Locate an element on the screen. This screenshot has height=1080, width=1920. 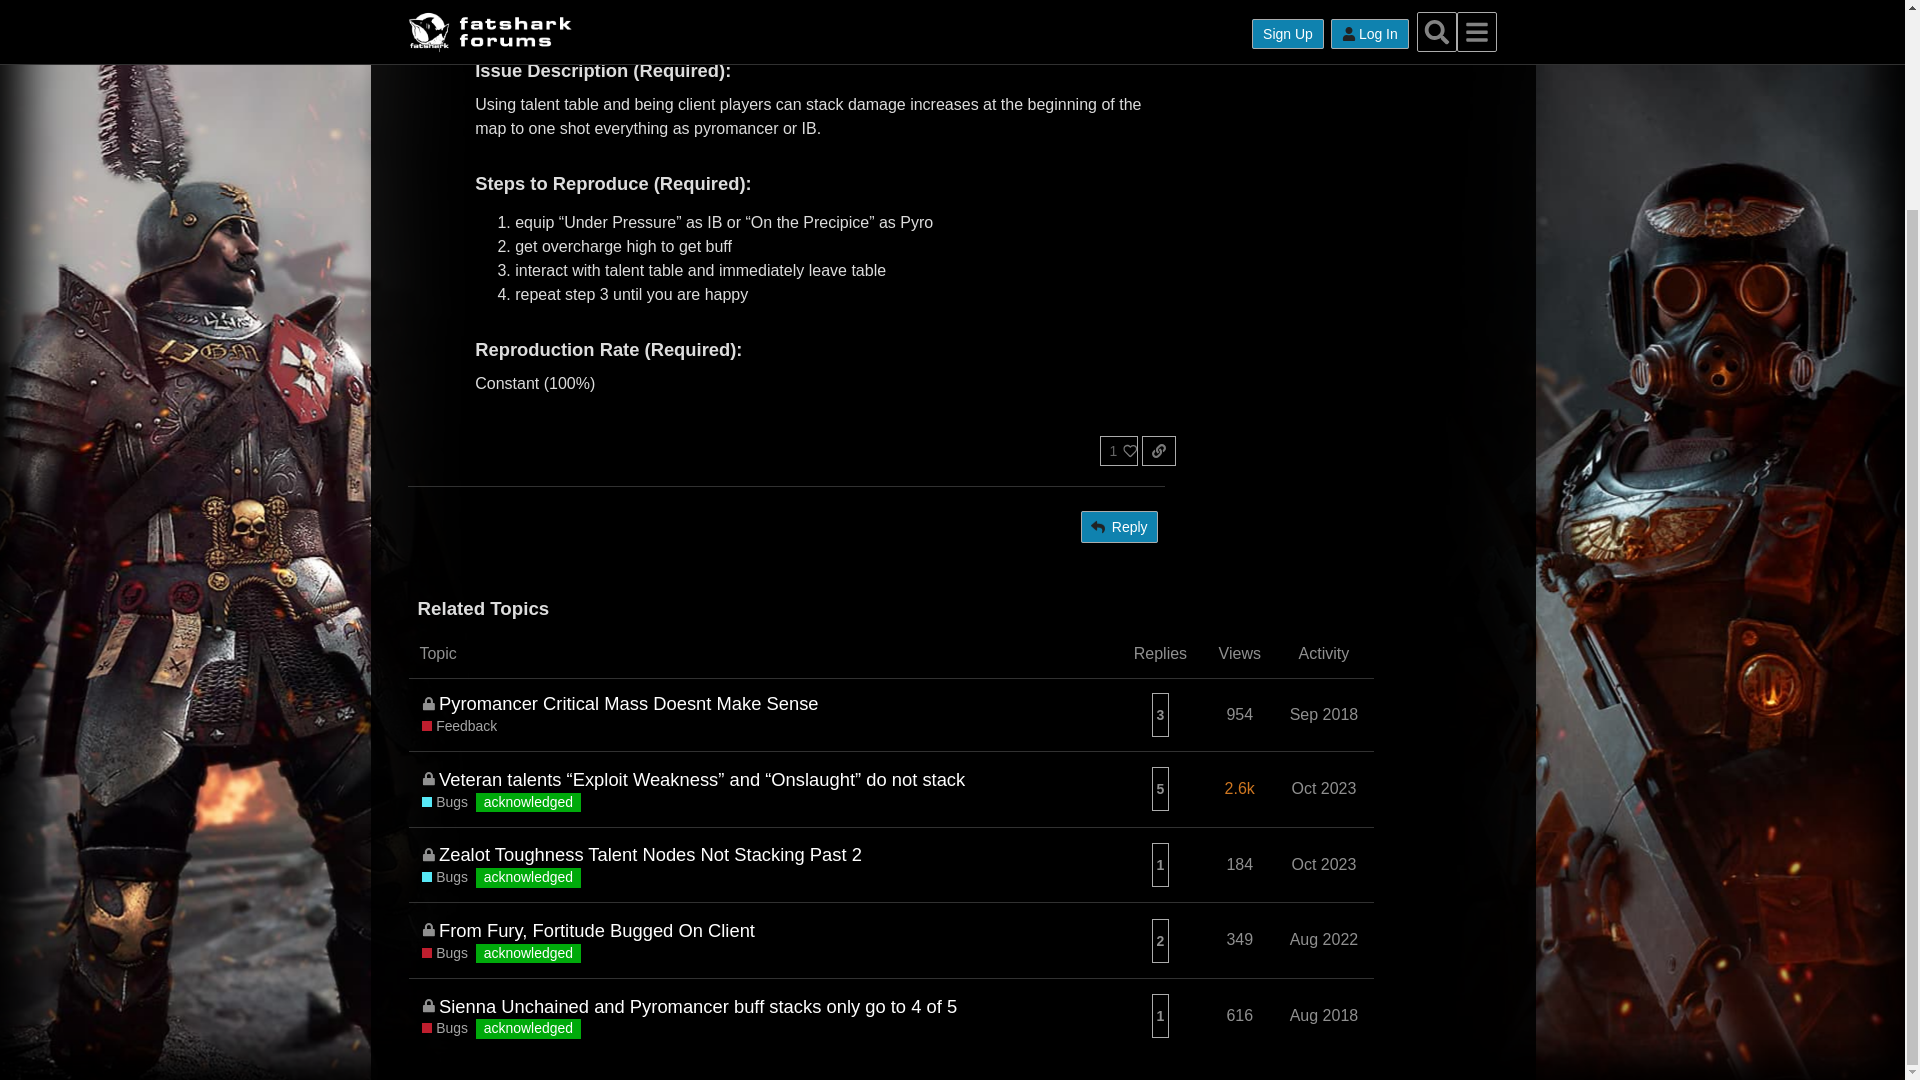
acknowledged is located at coordinates (528, 878).